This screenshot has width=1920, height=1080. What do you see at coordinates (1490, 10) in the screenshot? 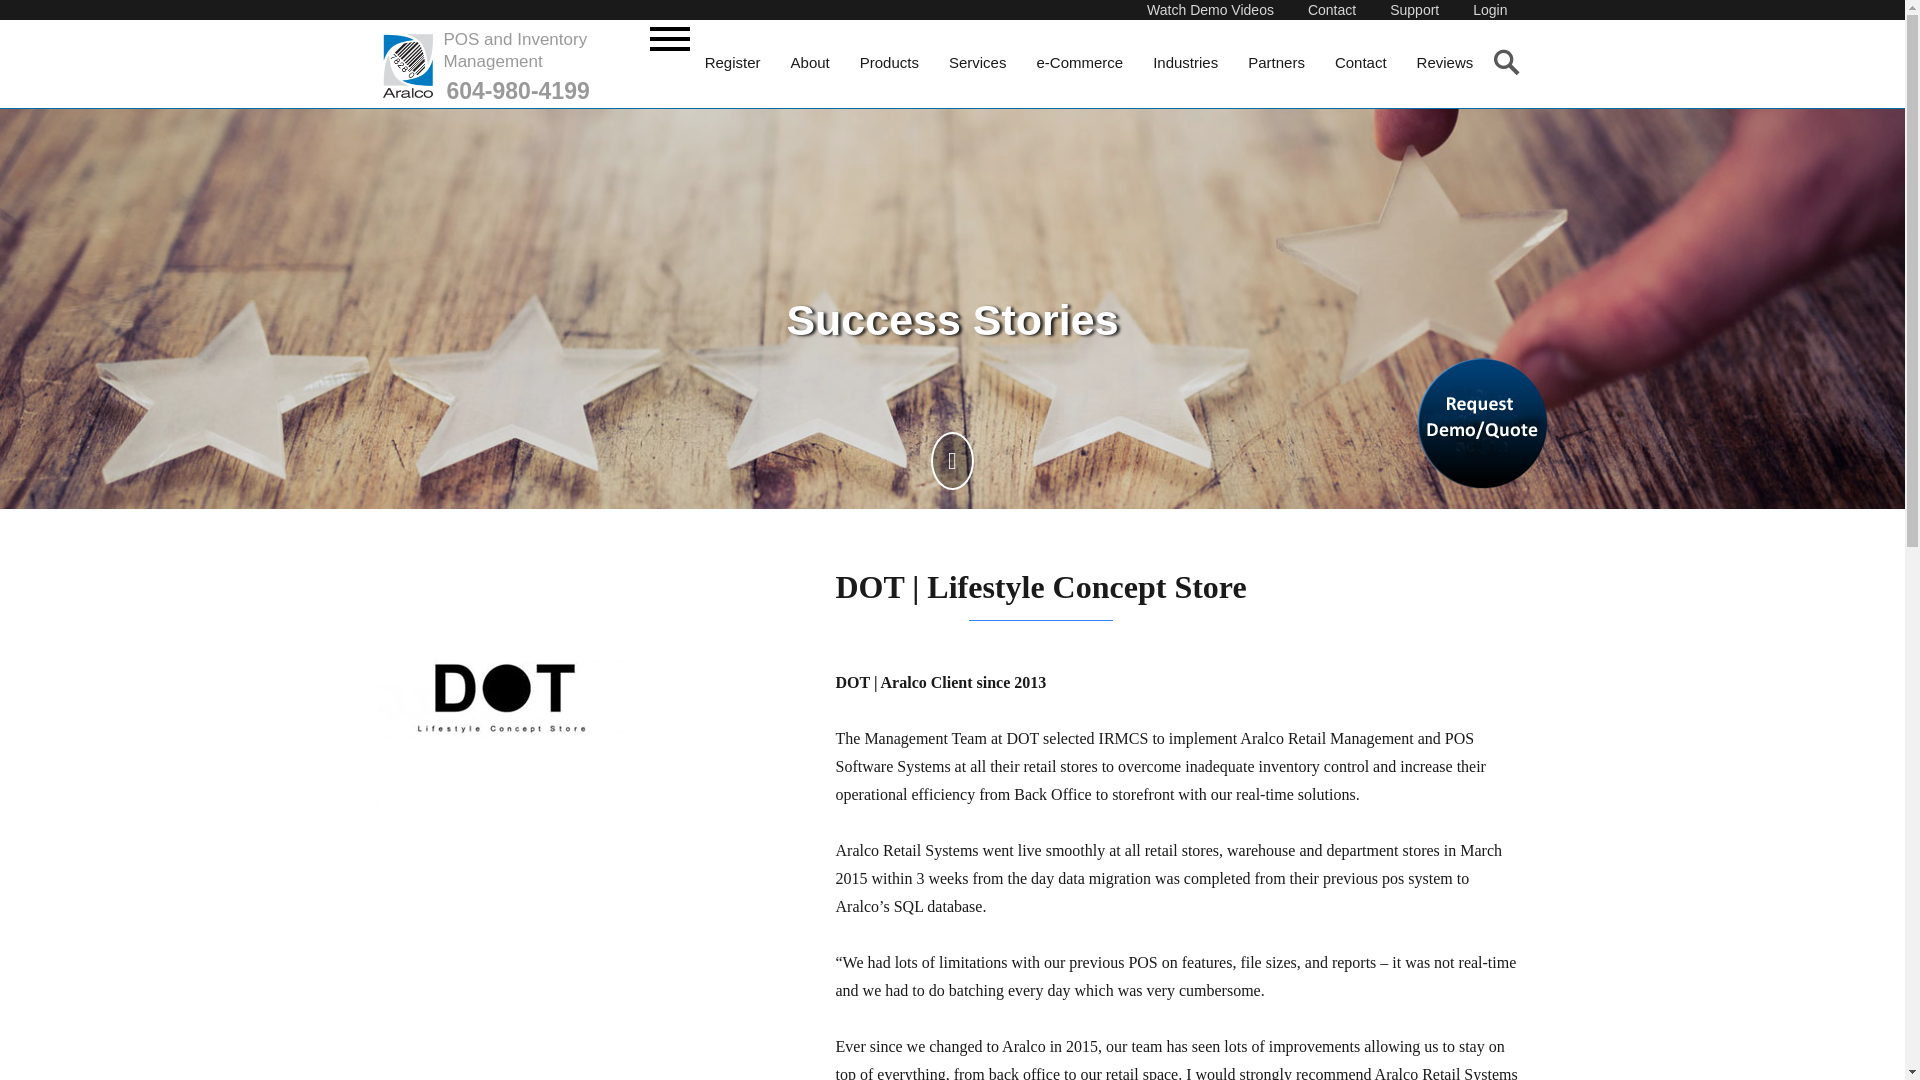
I see `Login` at bounding box center [1490, 10].